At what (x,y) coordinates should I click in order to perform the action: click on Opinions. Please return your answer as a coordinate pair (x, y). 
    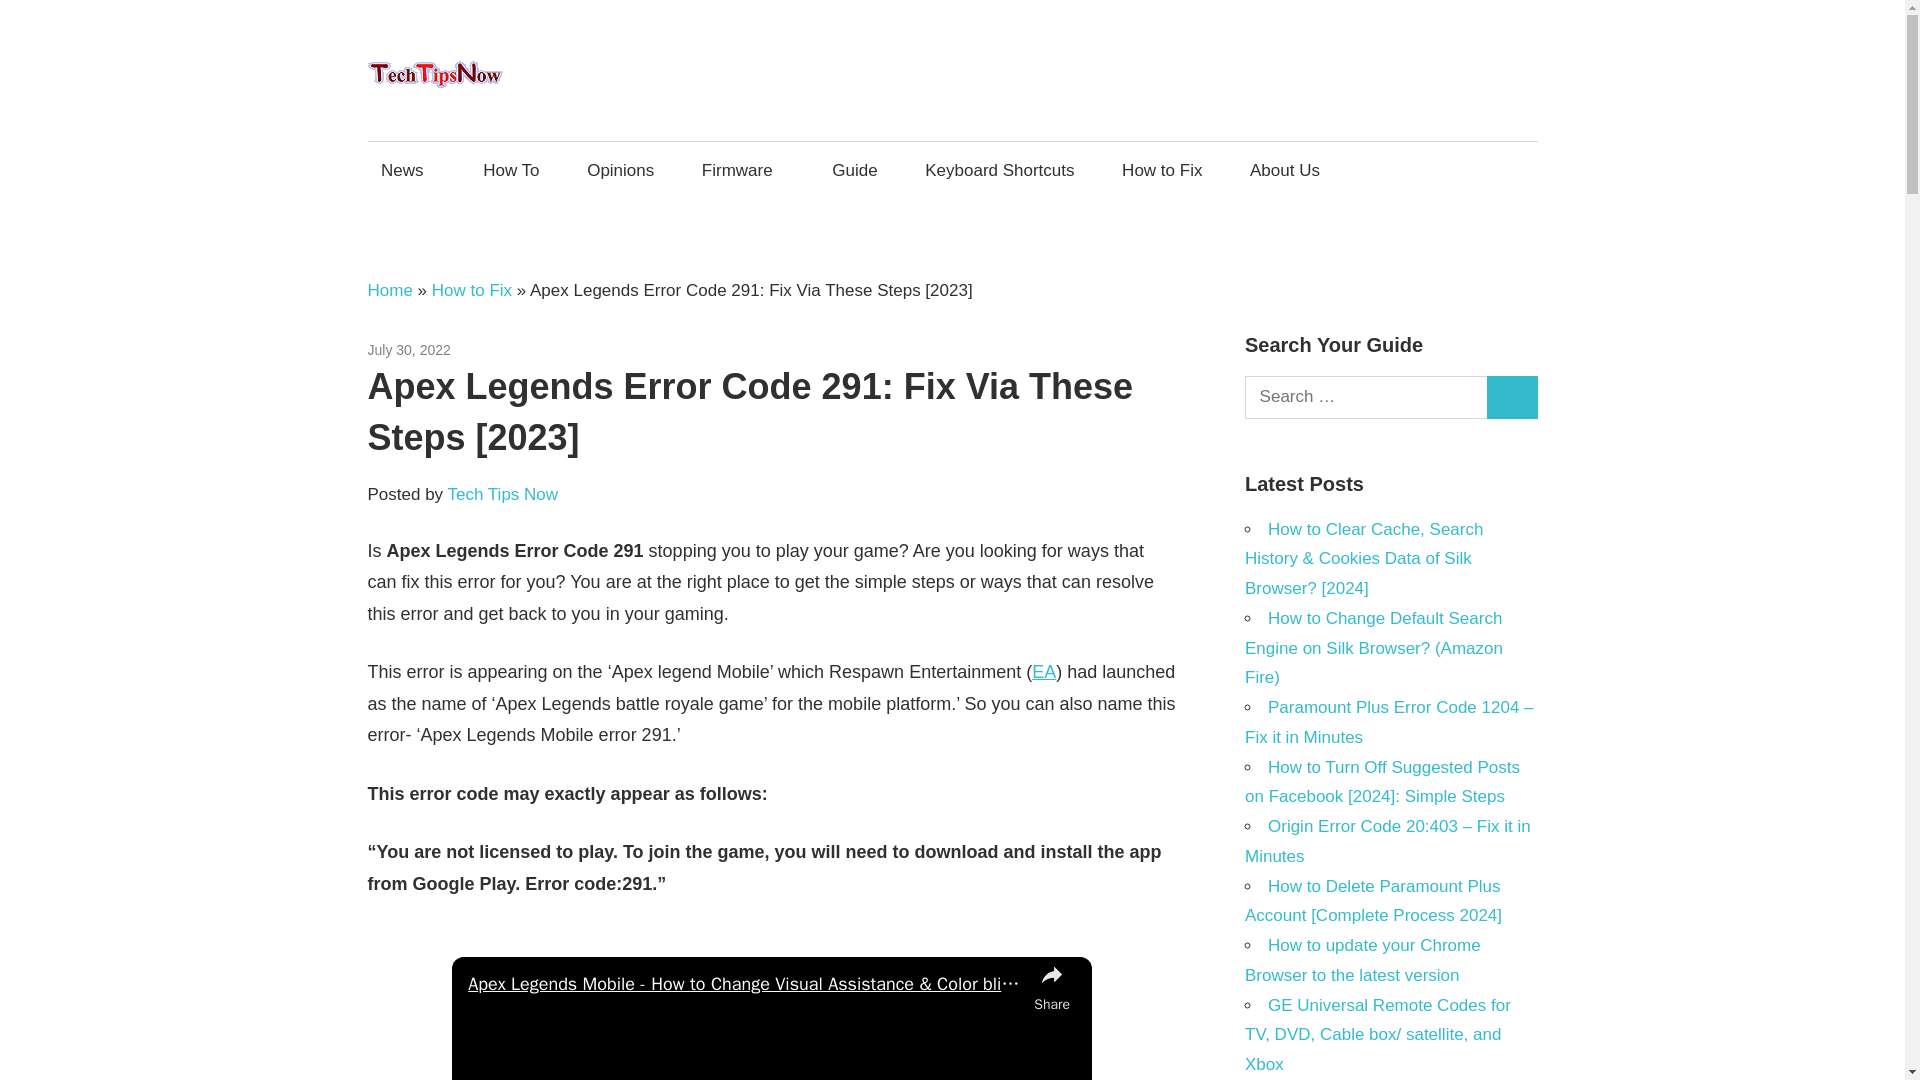
    Looking at the image, I should click on (621, 169).